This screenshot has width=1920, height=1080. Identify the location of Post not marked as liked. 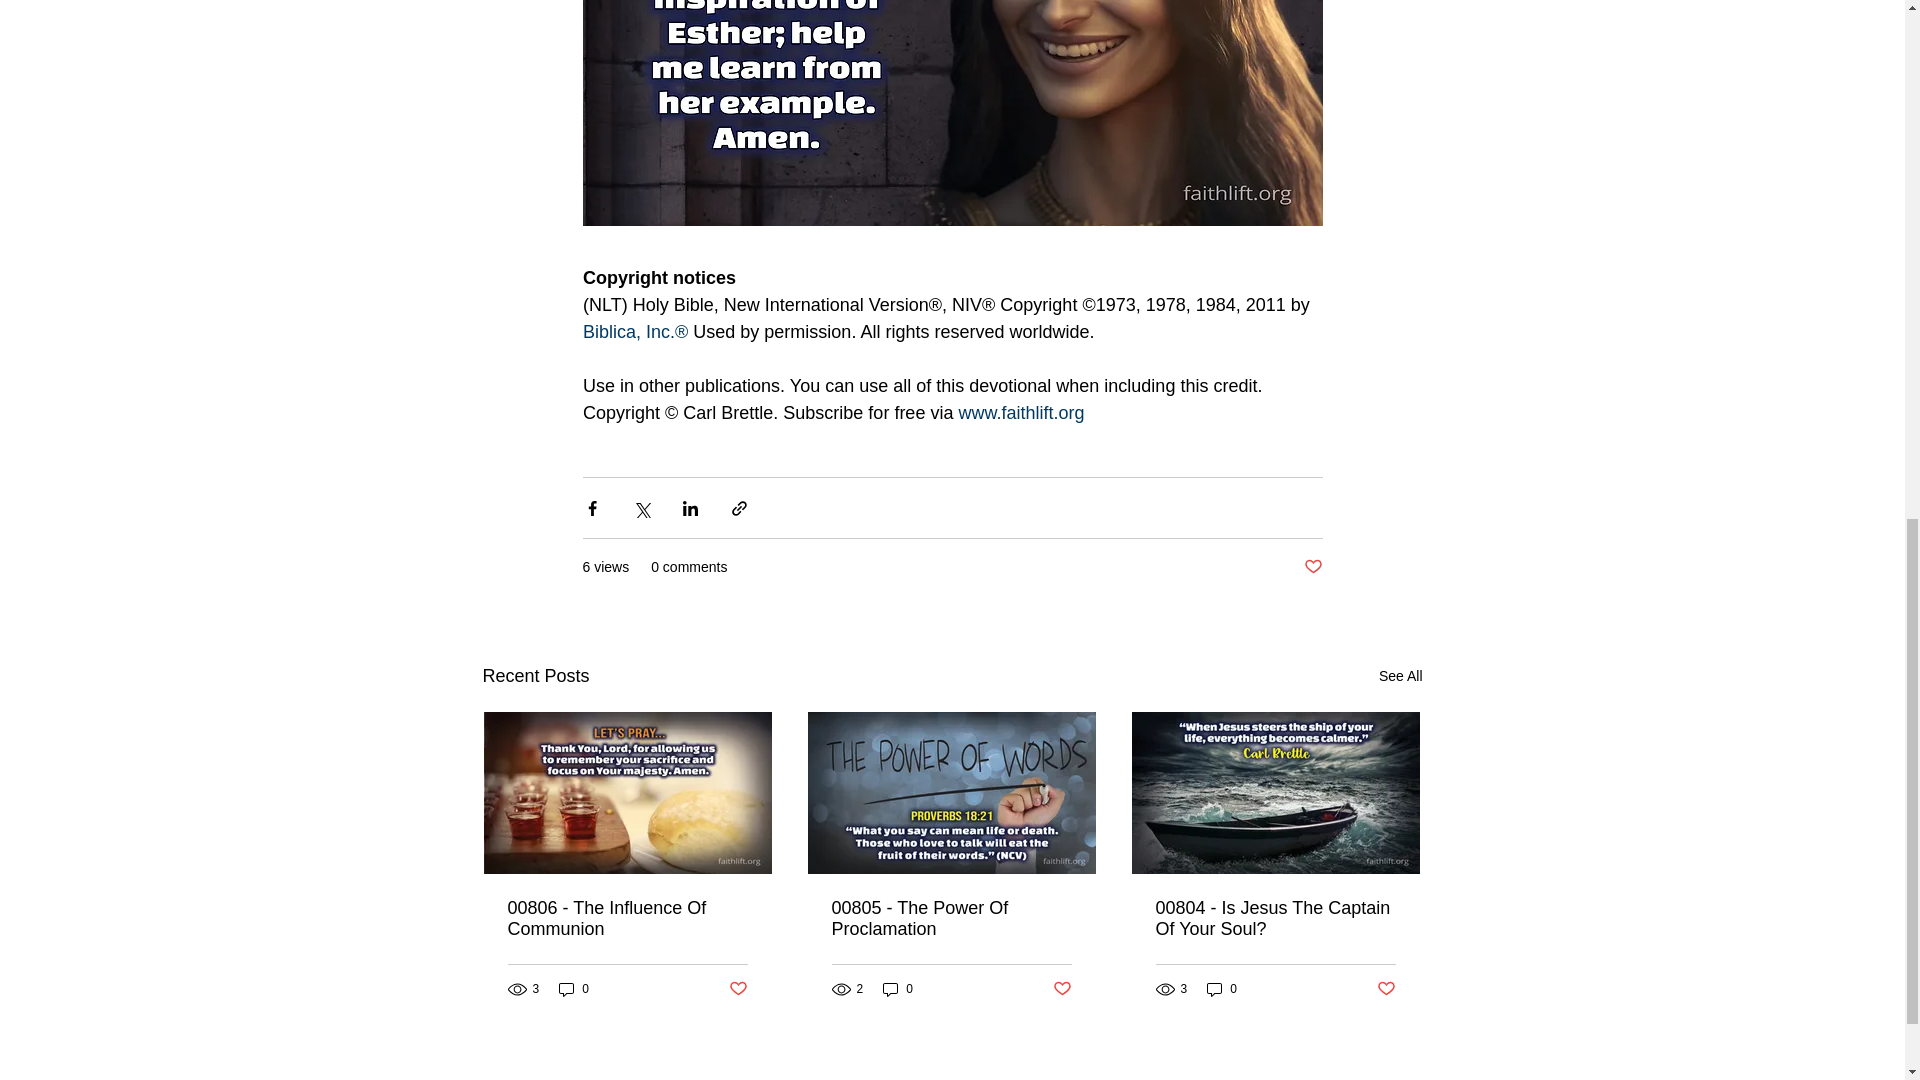
(1312, 567).